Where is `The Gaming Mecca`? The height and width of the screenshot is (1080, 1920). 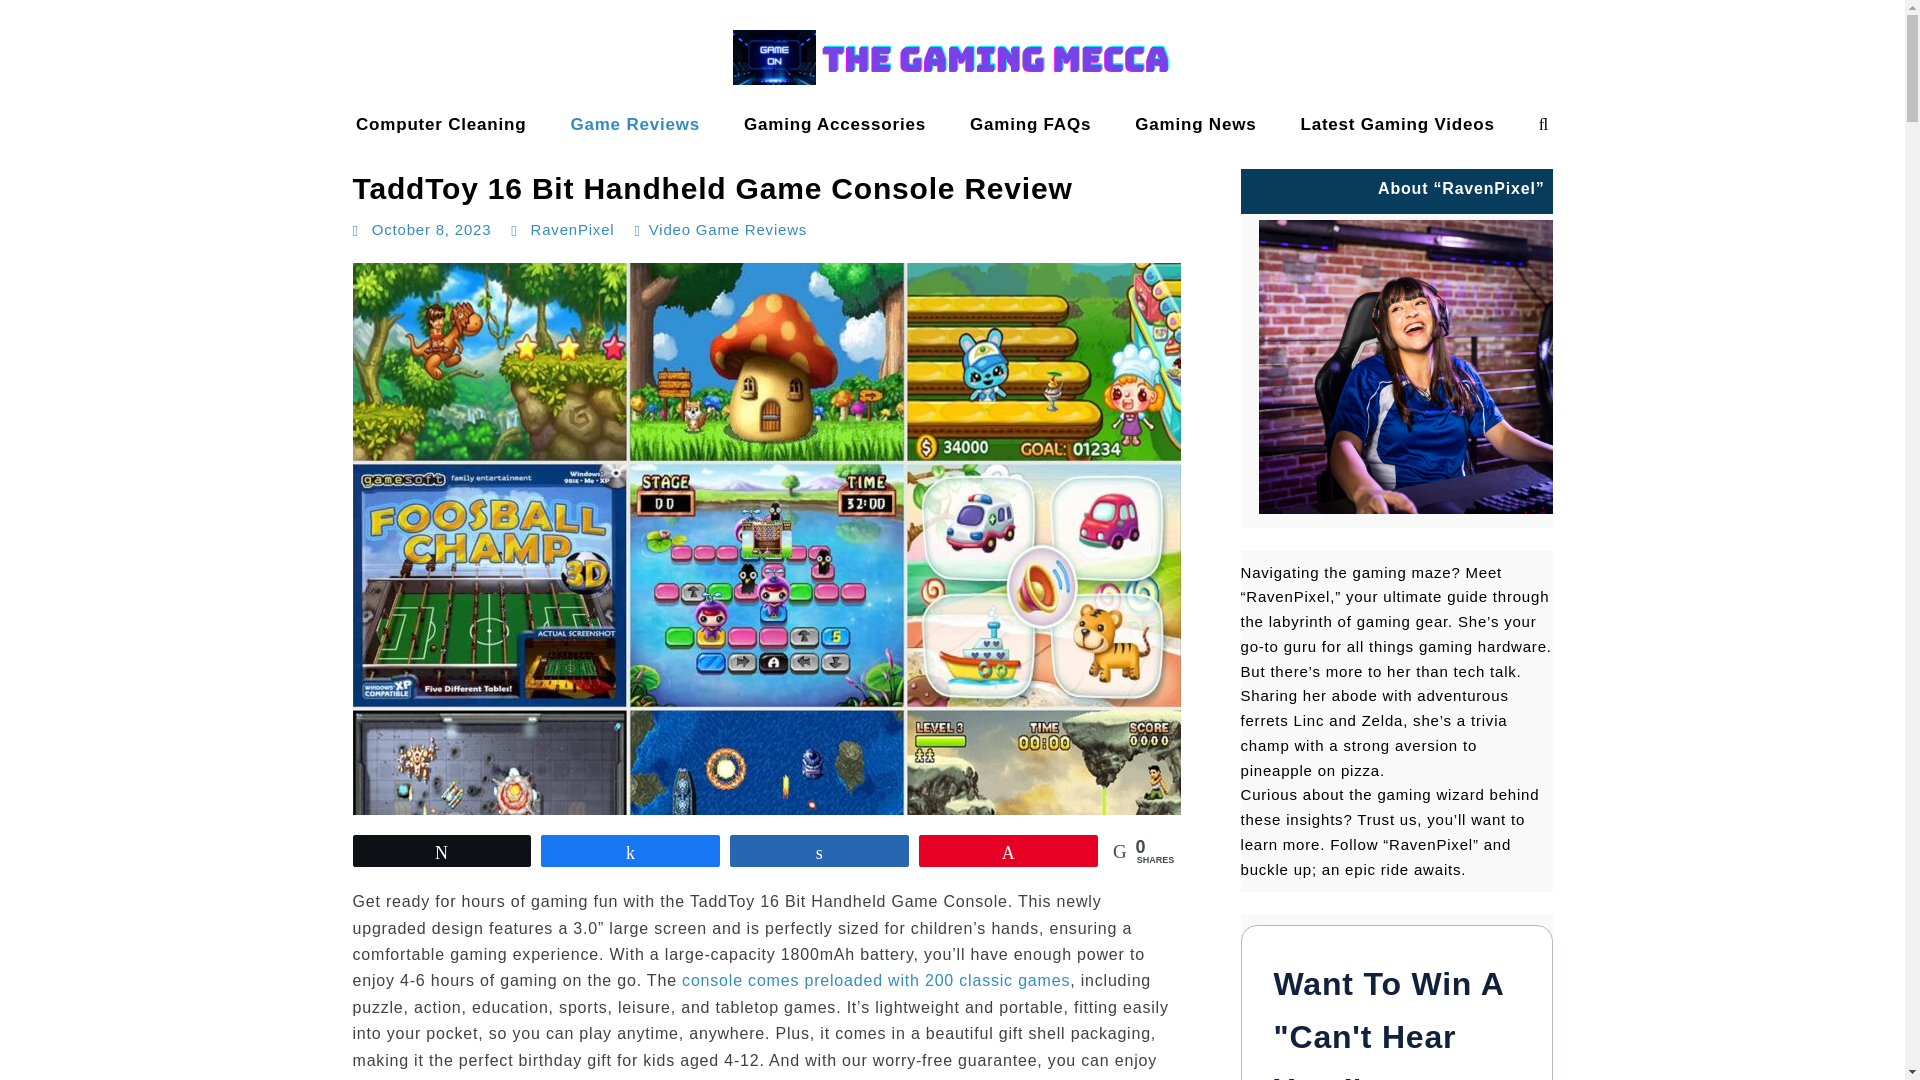
The Gaming Mecca is located at coordinates (98, 144).